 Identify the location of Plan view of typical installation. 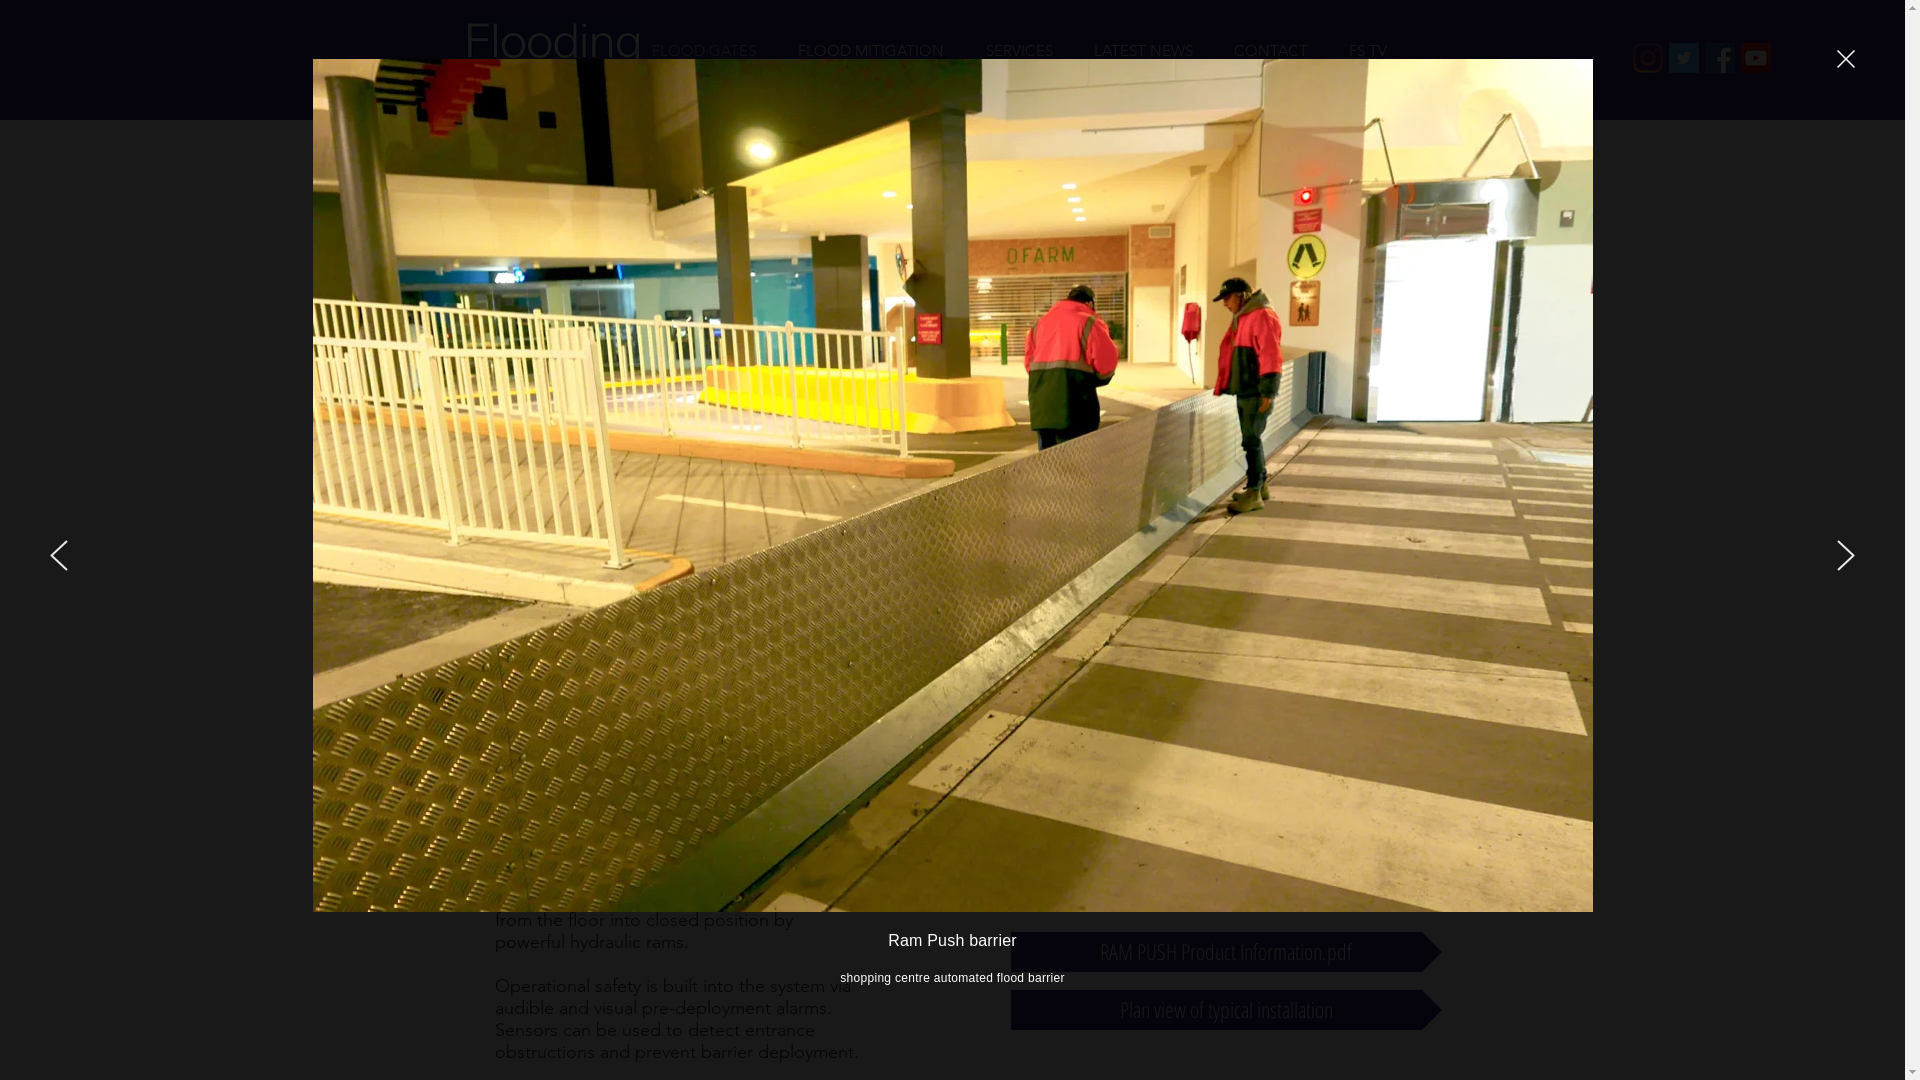
(1225, 1010).